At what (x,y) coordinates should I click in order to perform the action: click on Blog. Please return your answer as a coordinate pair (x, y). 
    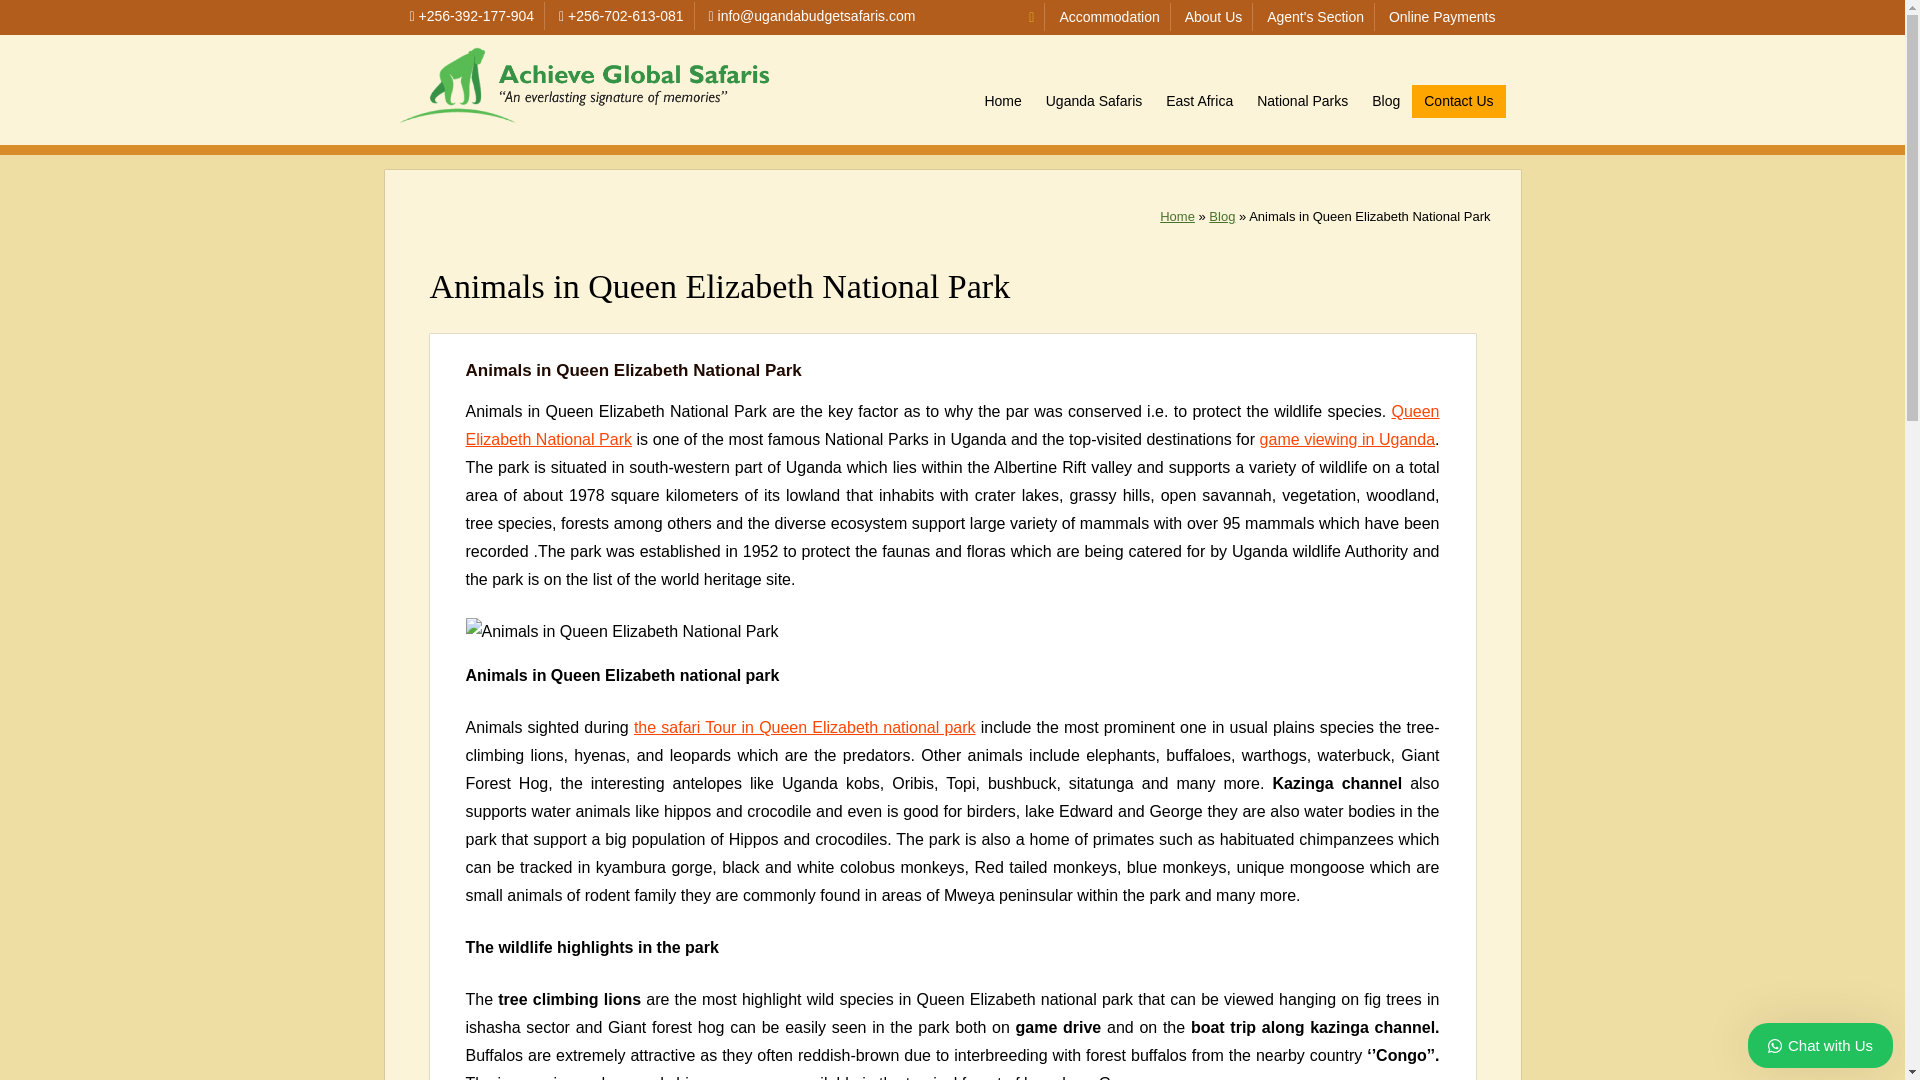
    Looking at the image, I should click on (1222, 216).